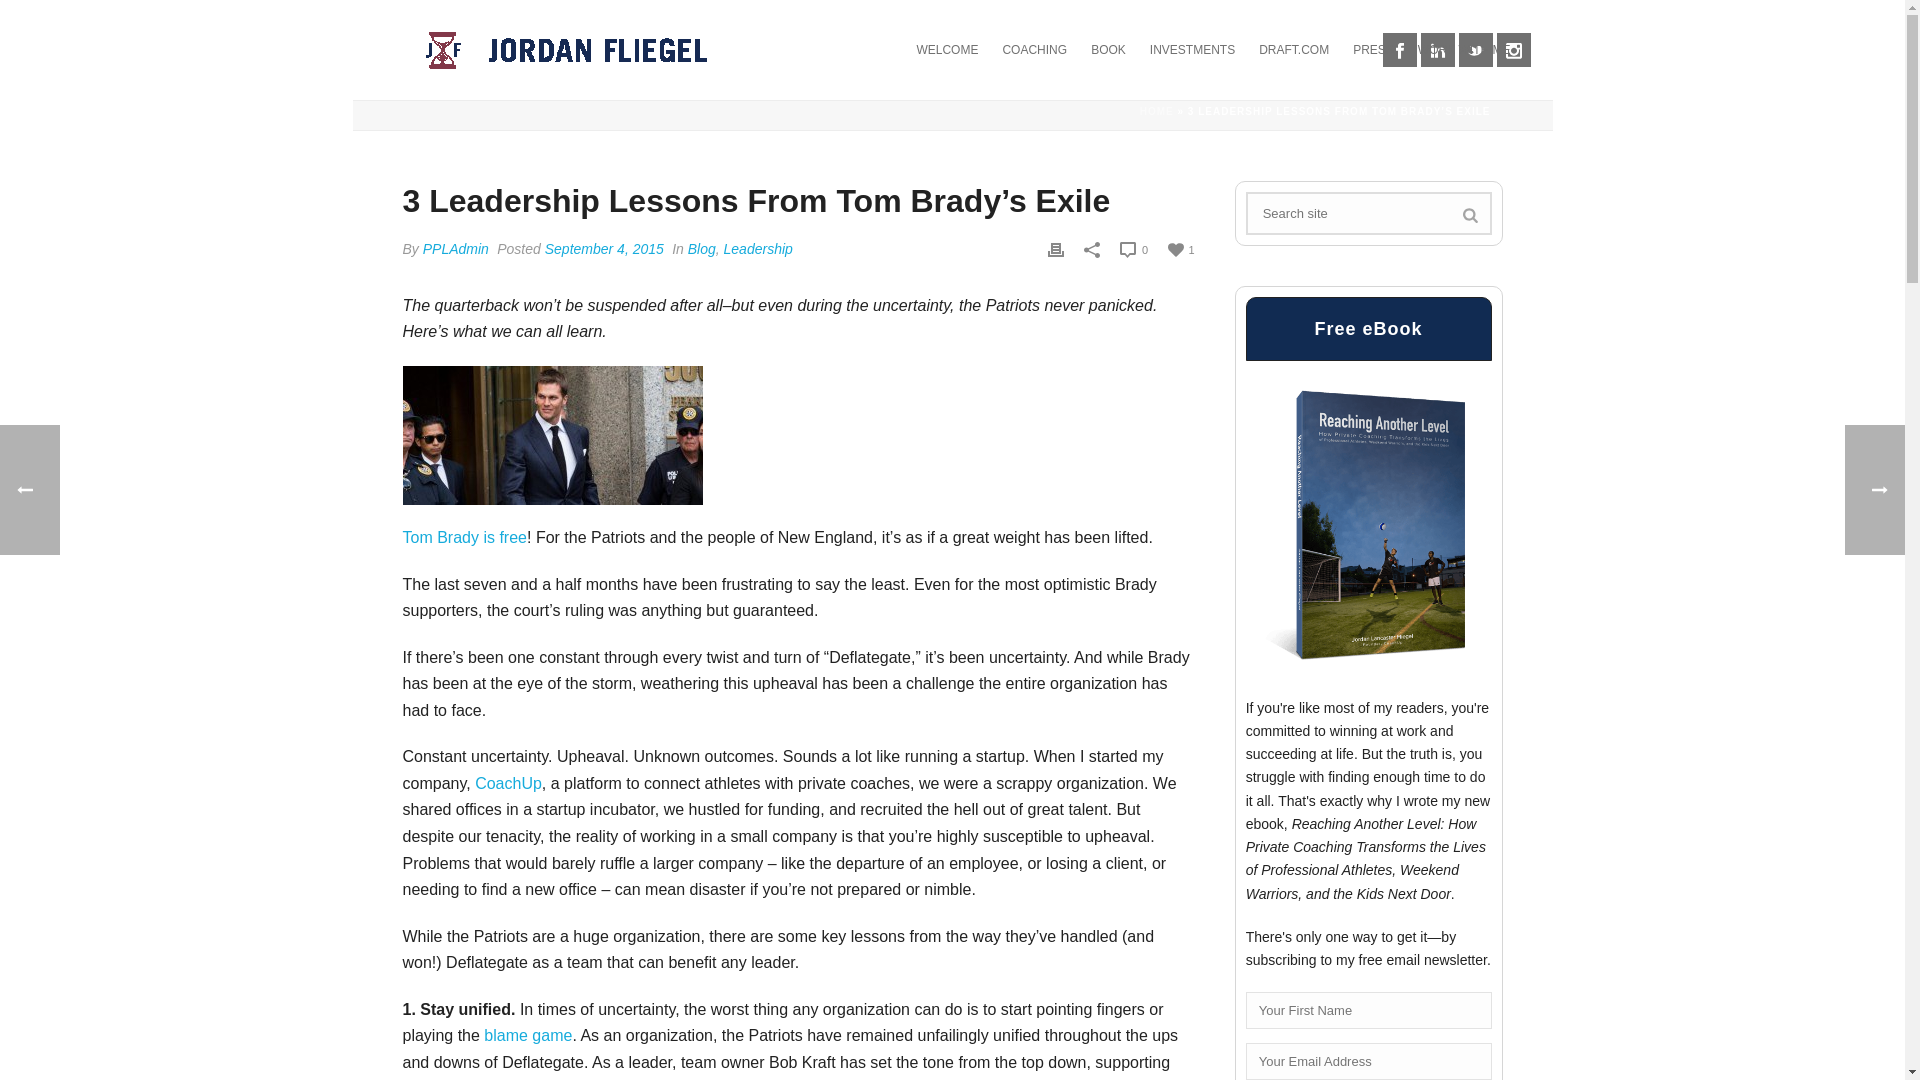  What do you see at coordinates (1156, 110) in the screenshot?
I see `HOME` at bounding box center [1156, 110].